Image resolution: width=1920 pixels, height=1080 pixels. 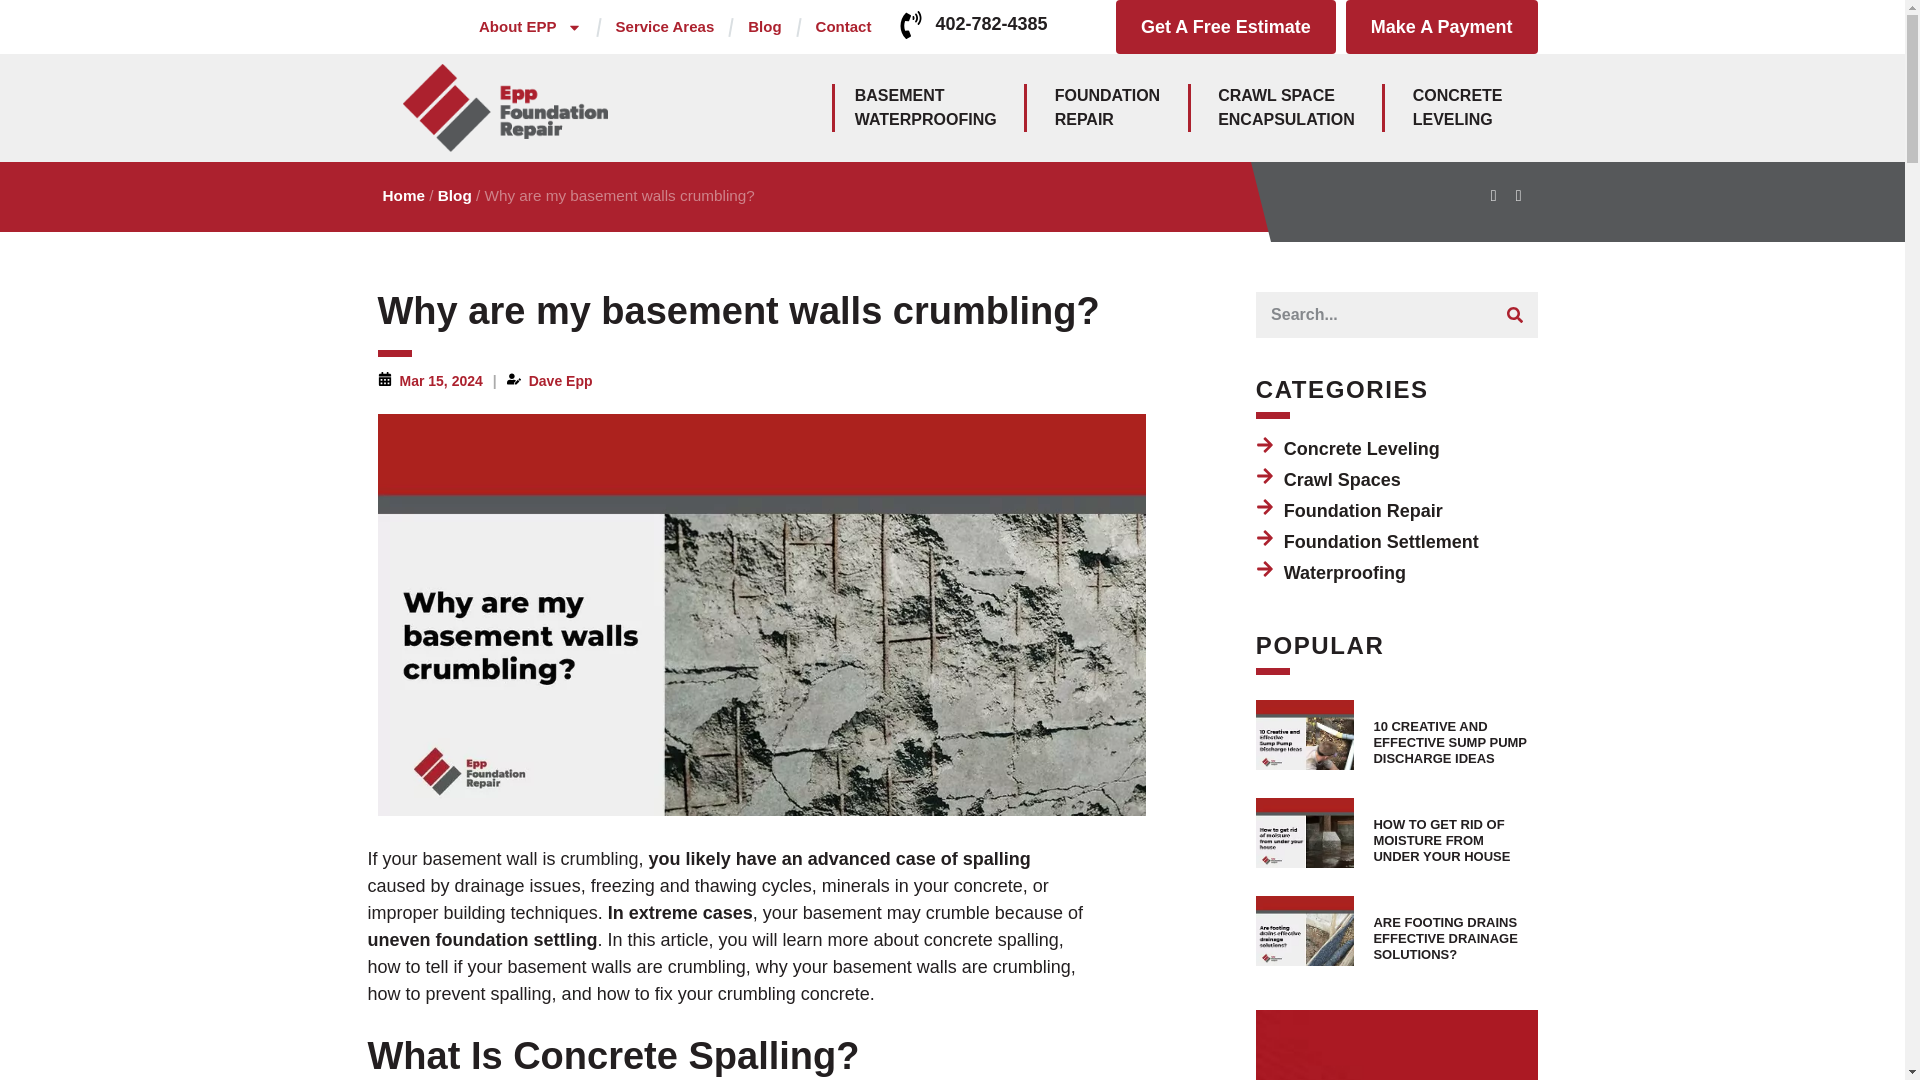 I want to click on Get A Free Estimate, so click(x=1286, y=108).